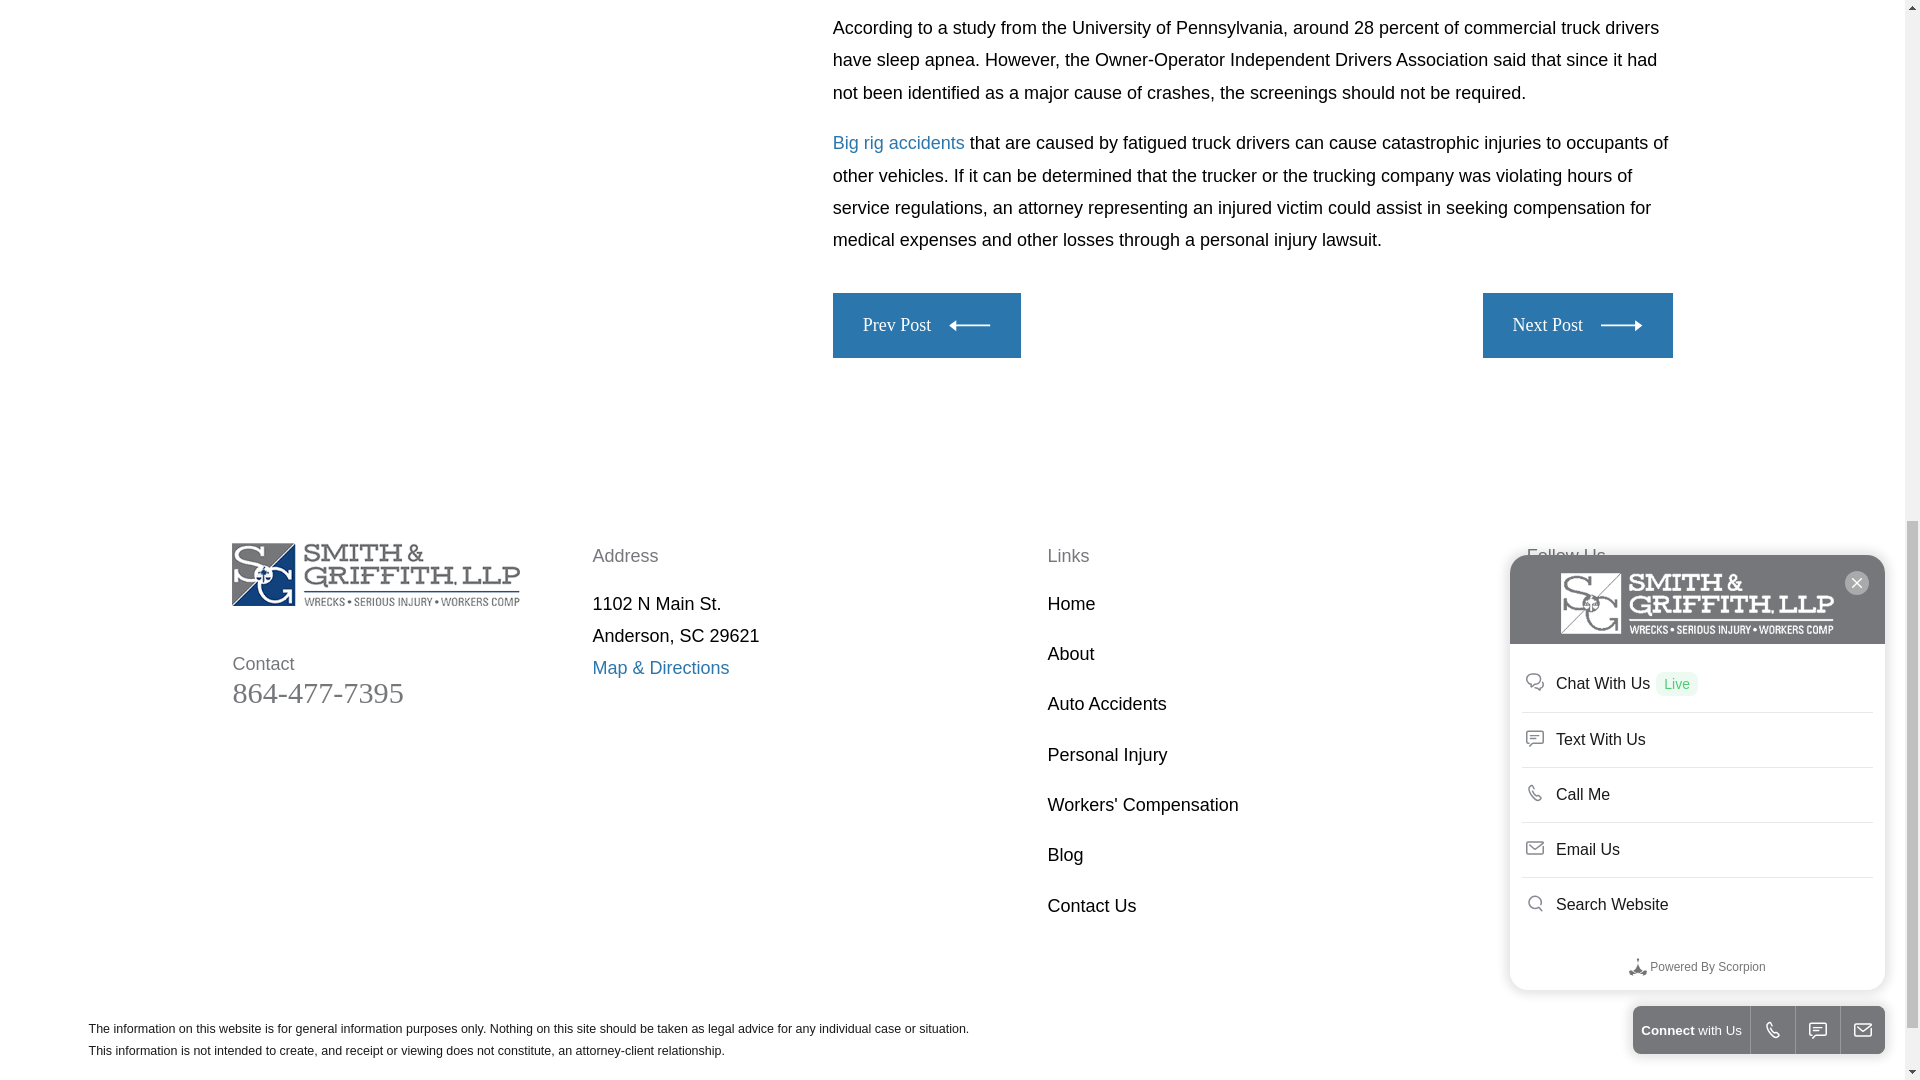 The image size is (1920, 1080). What do you see at coordinates (376, 574) in the screenshot?
I see `Home` at bounding box center [376, 574].